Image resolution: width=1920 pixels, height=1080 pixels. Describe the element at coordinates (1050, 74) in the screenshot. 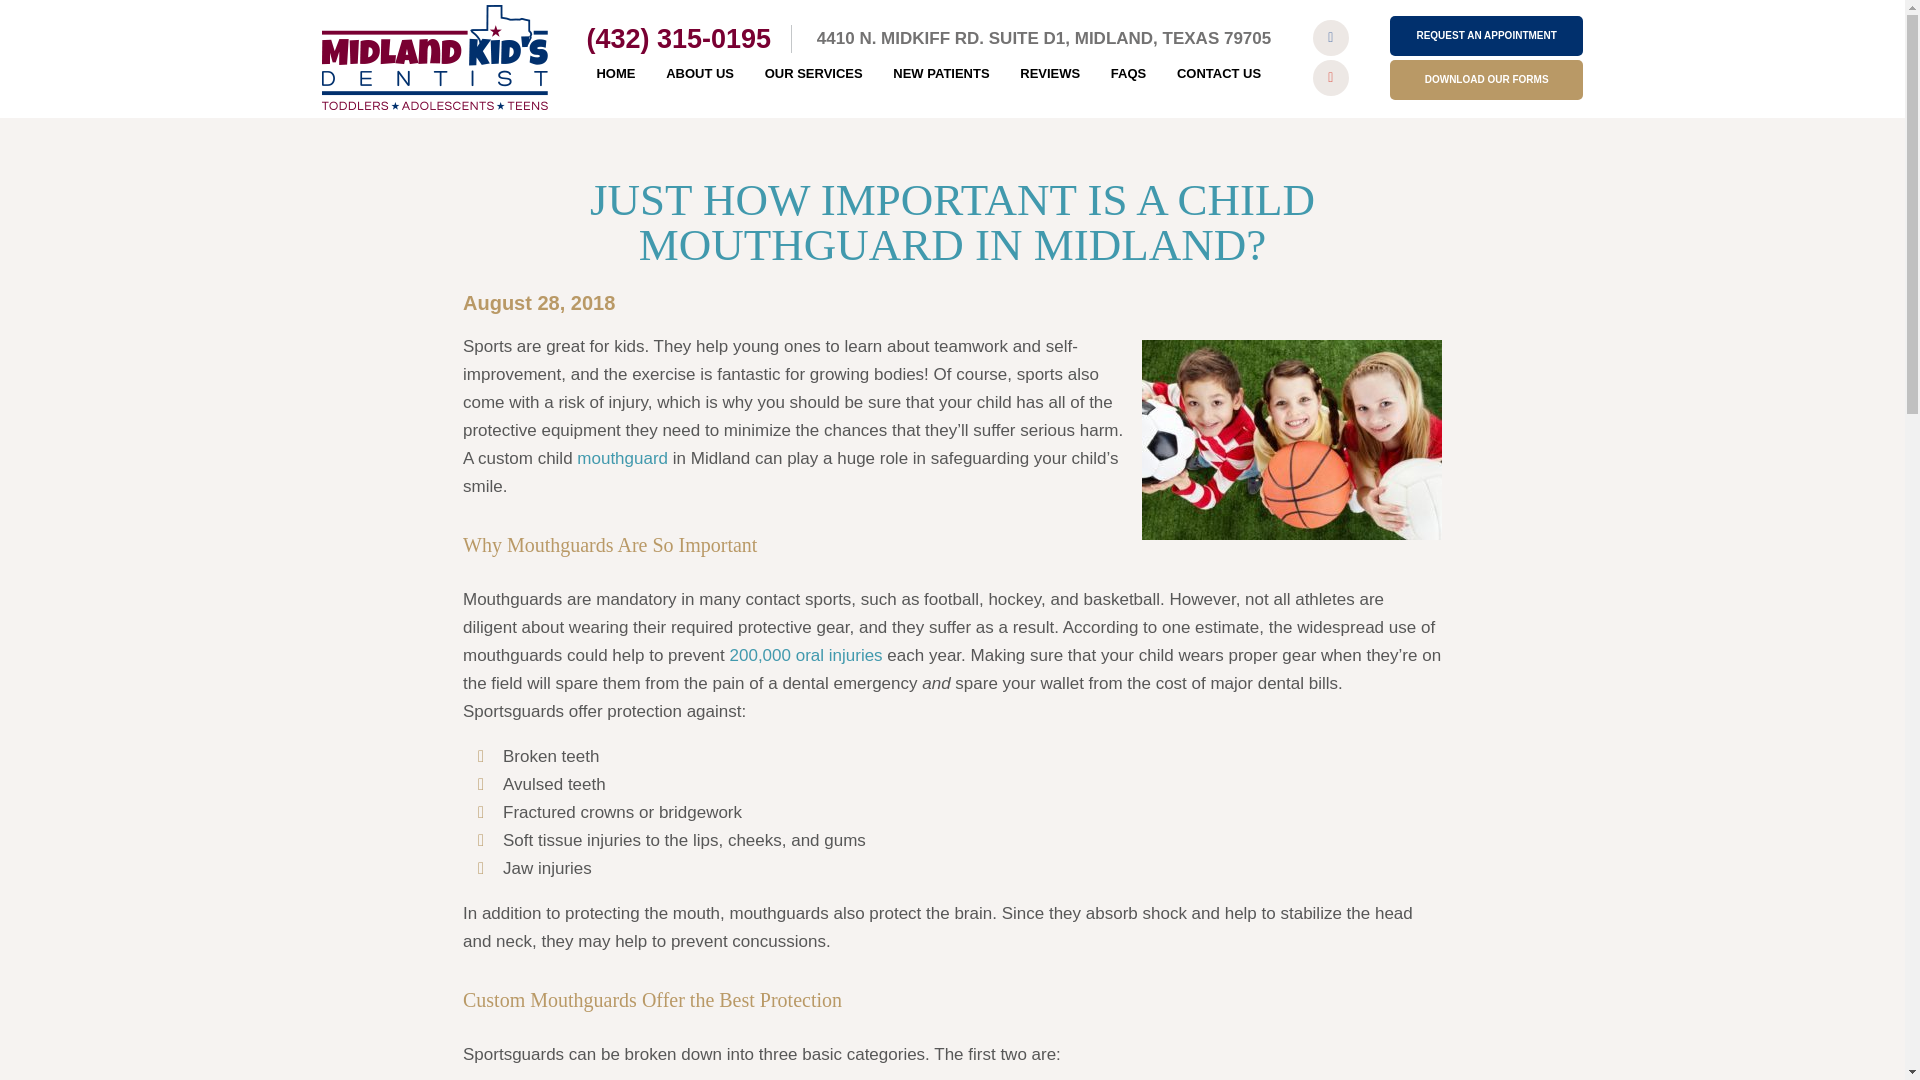

I see `REVIEWS` at that location.